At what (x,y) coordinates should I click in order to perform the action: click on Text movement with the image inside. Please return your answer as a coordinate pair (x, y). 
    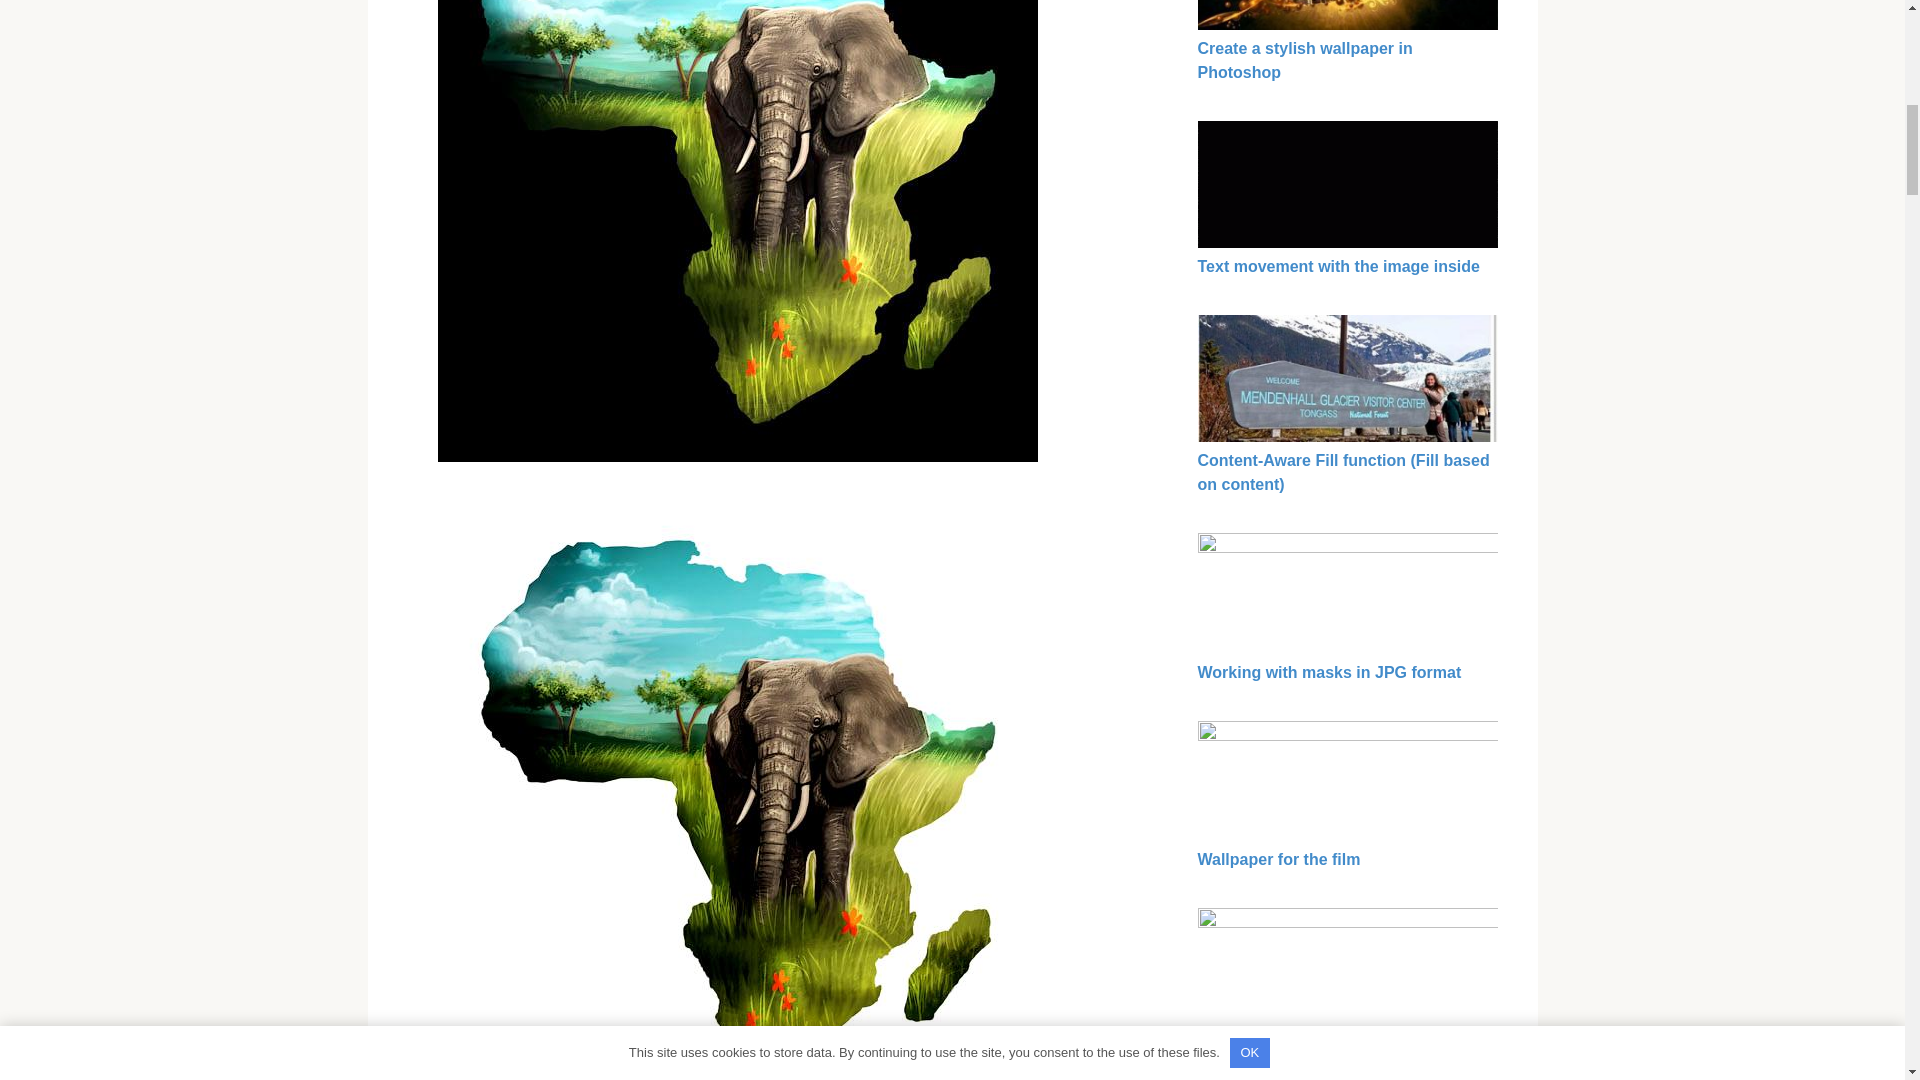
    Looking at the image, I should click on (1339, 266).